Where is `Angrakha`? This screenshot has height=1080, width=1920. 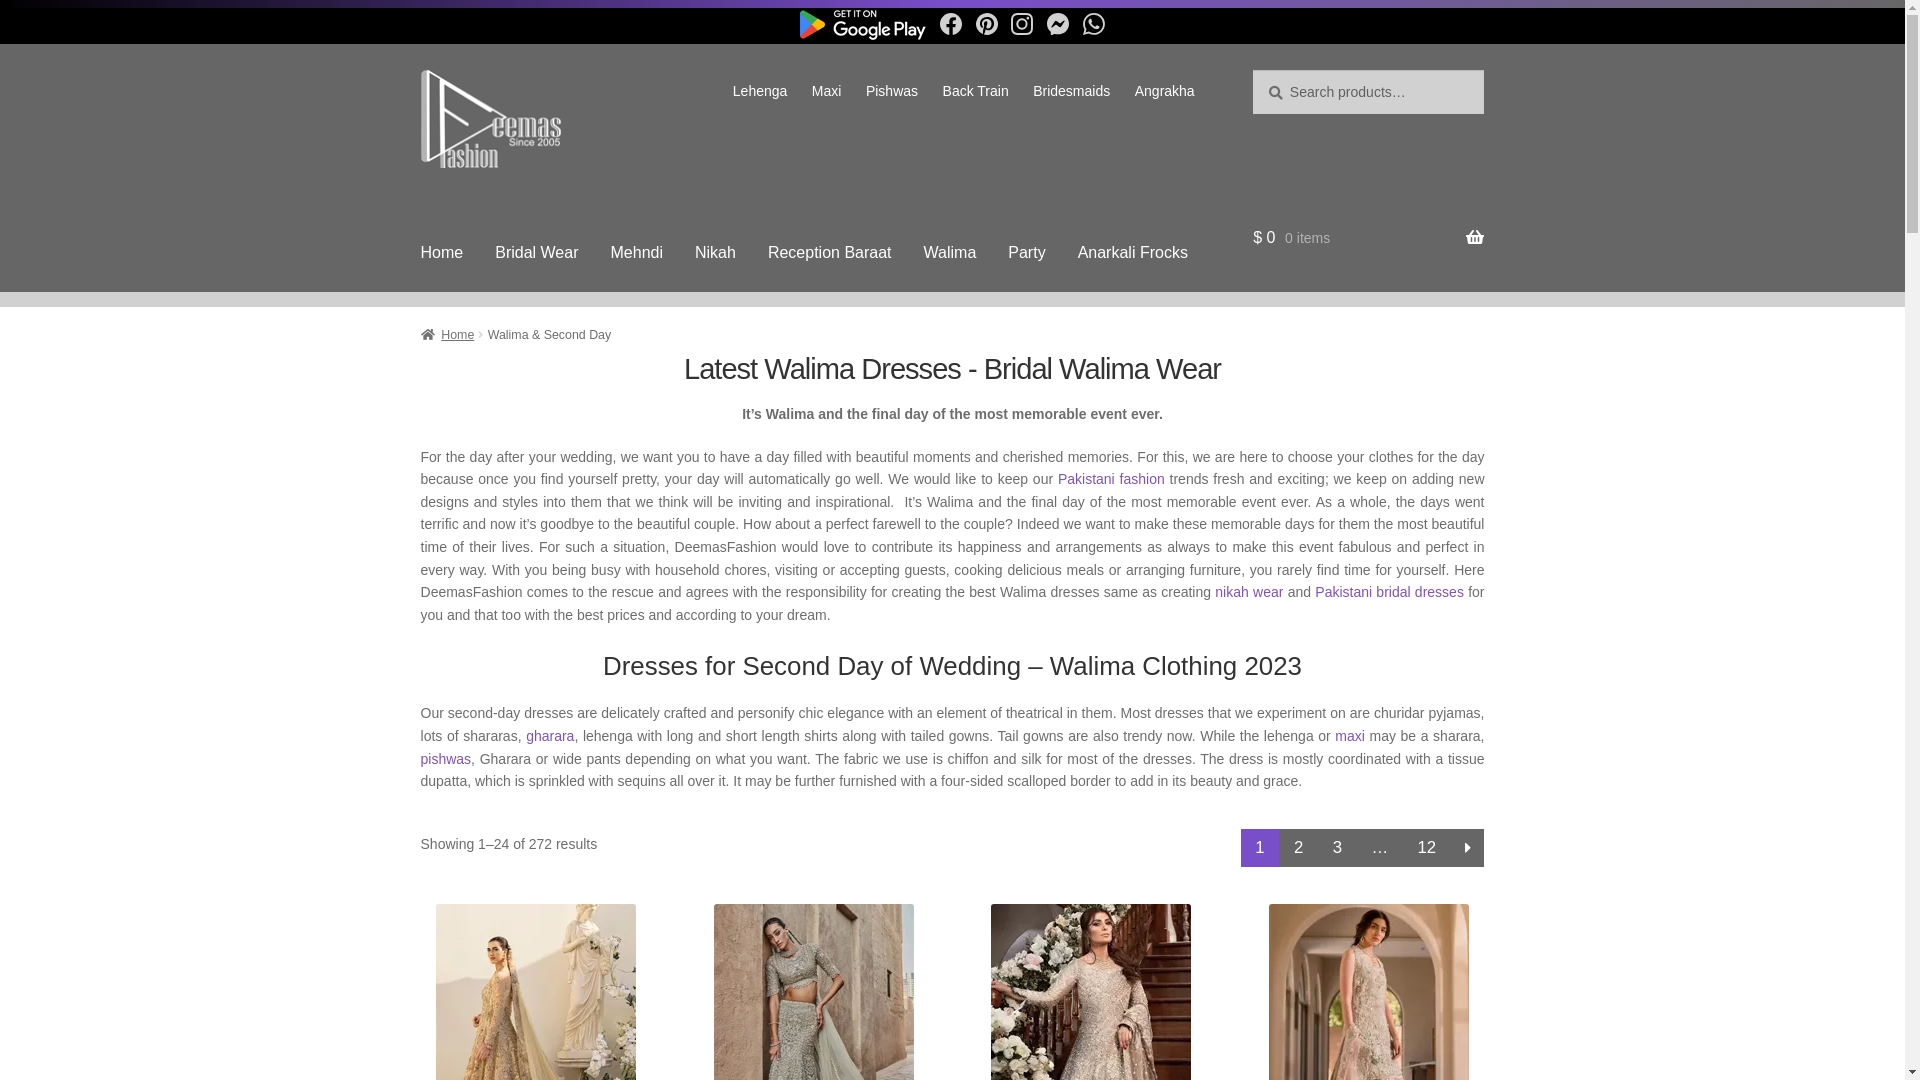 Angrakha is located at coordinates (1164, 91).